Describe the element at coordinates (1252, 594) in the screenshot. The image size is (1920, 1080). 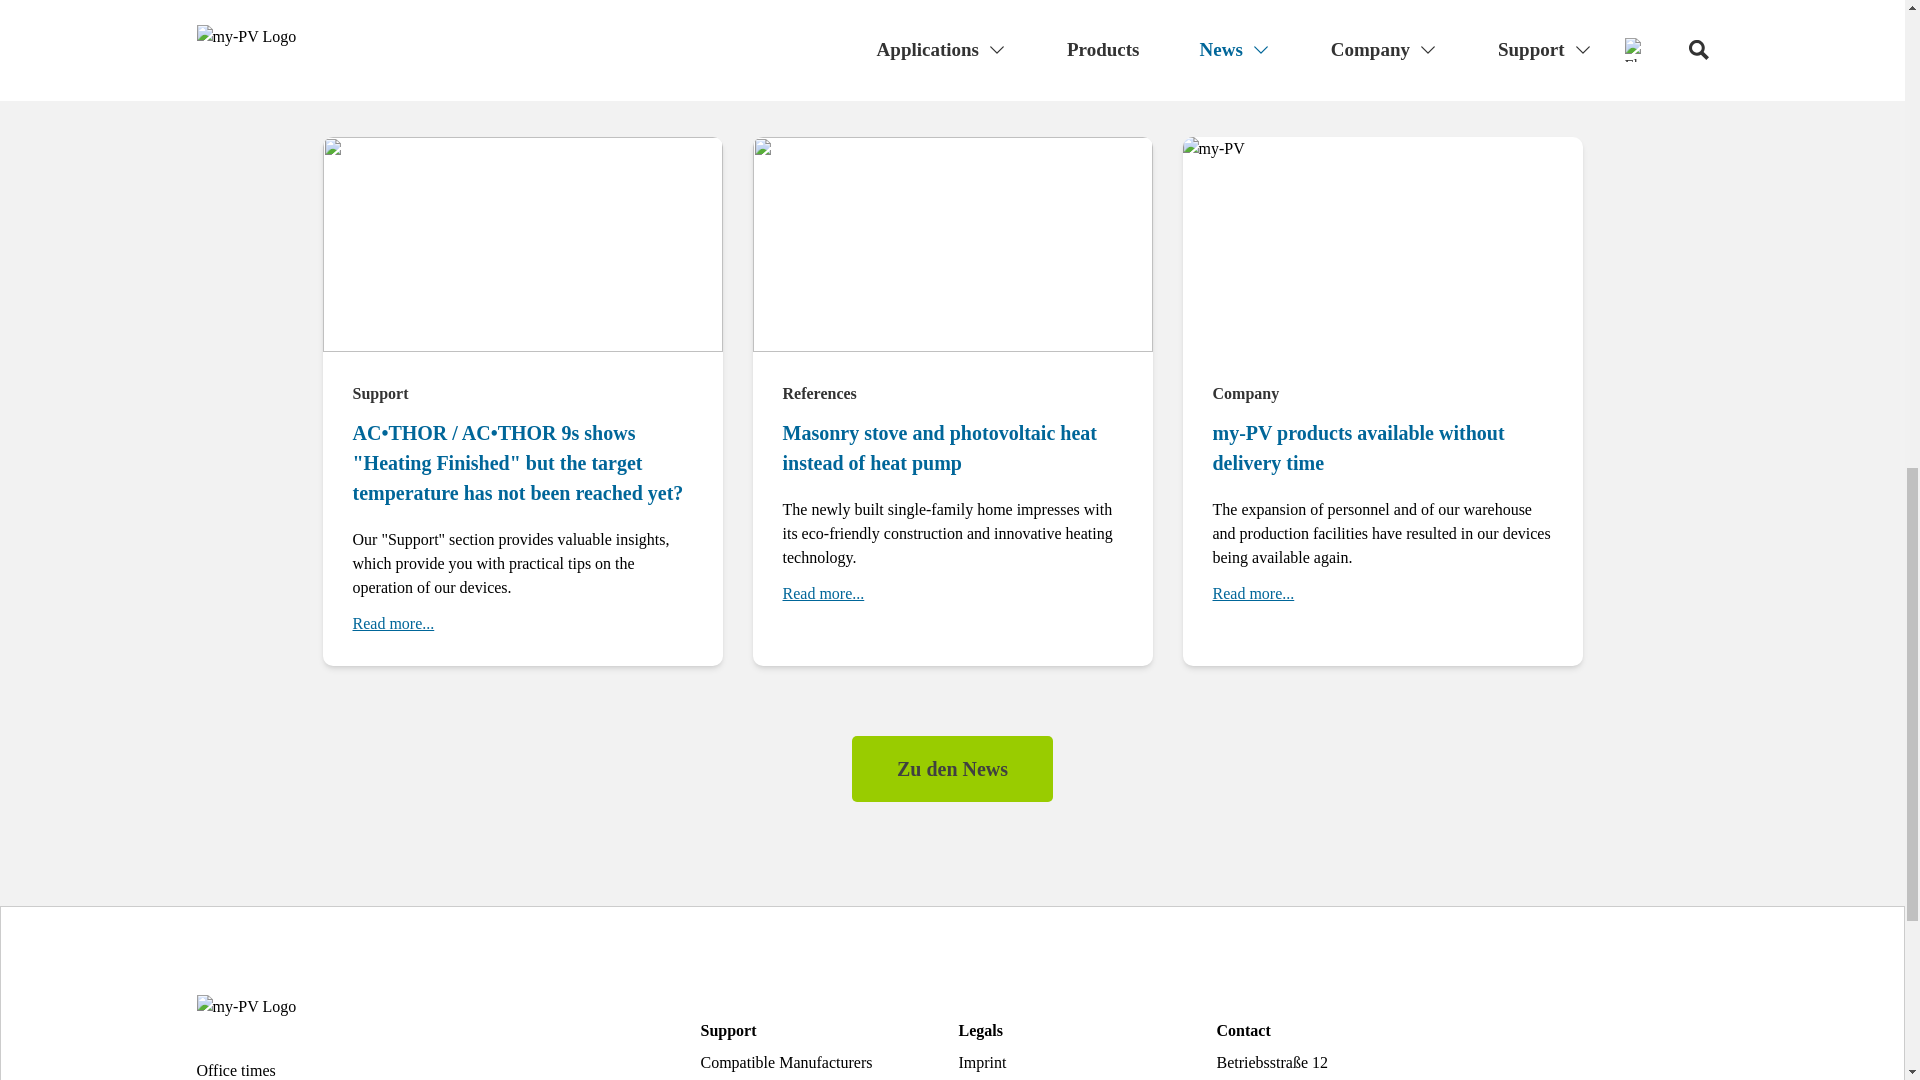
I see `Read more...` at that location.